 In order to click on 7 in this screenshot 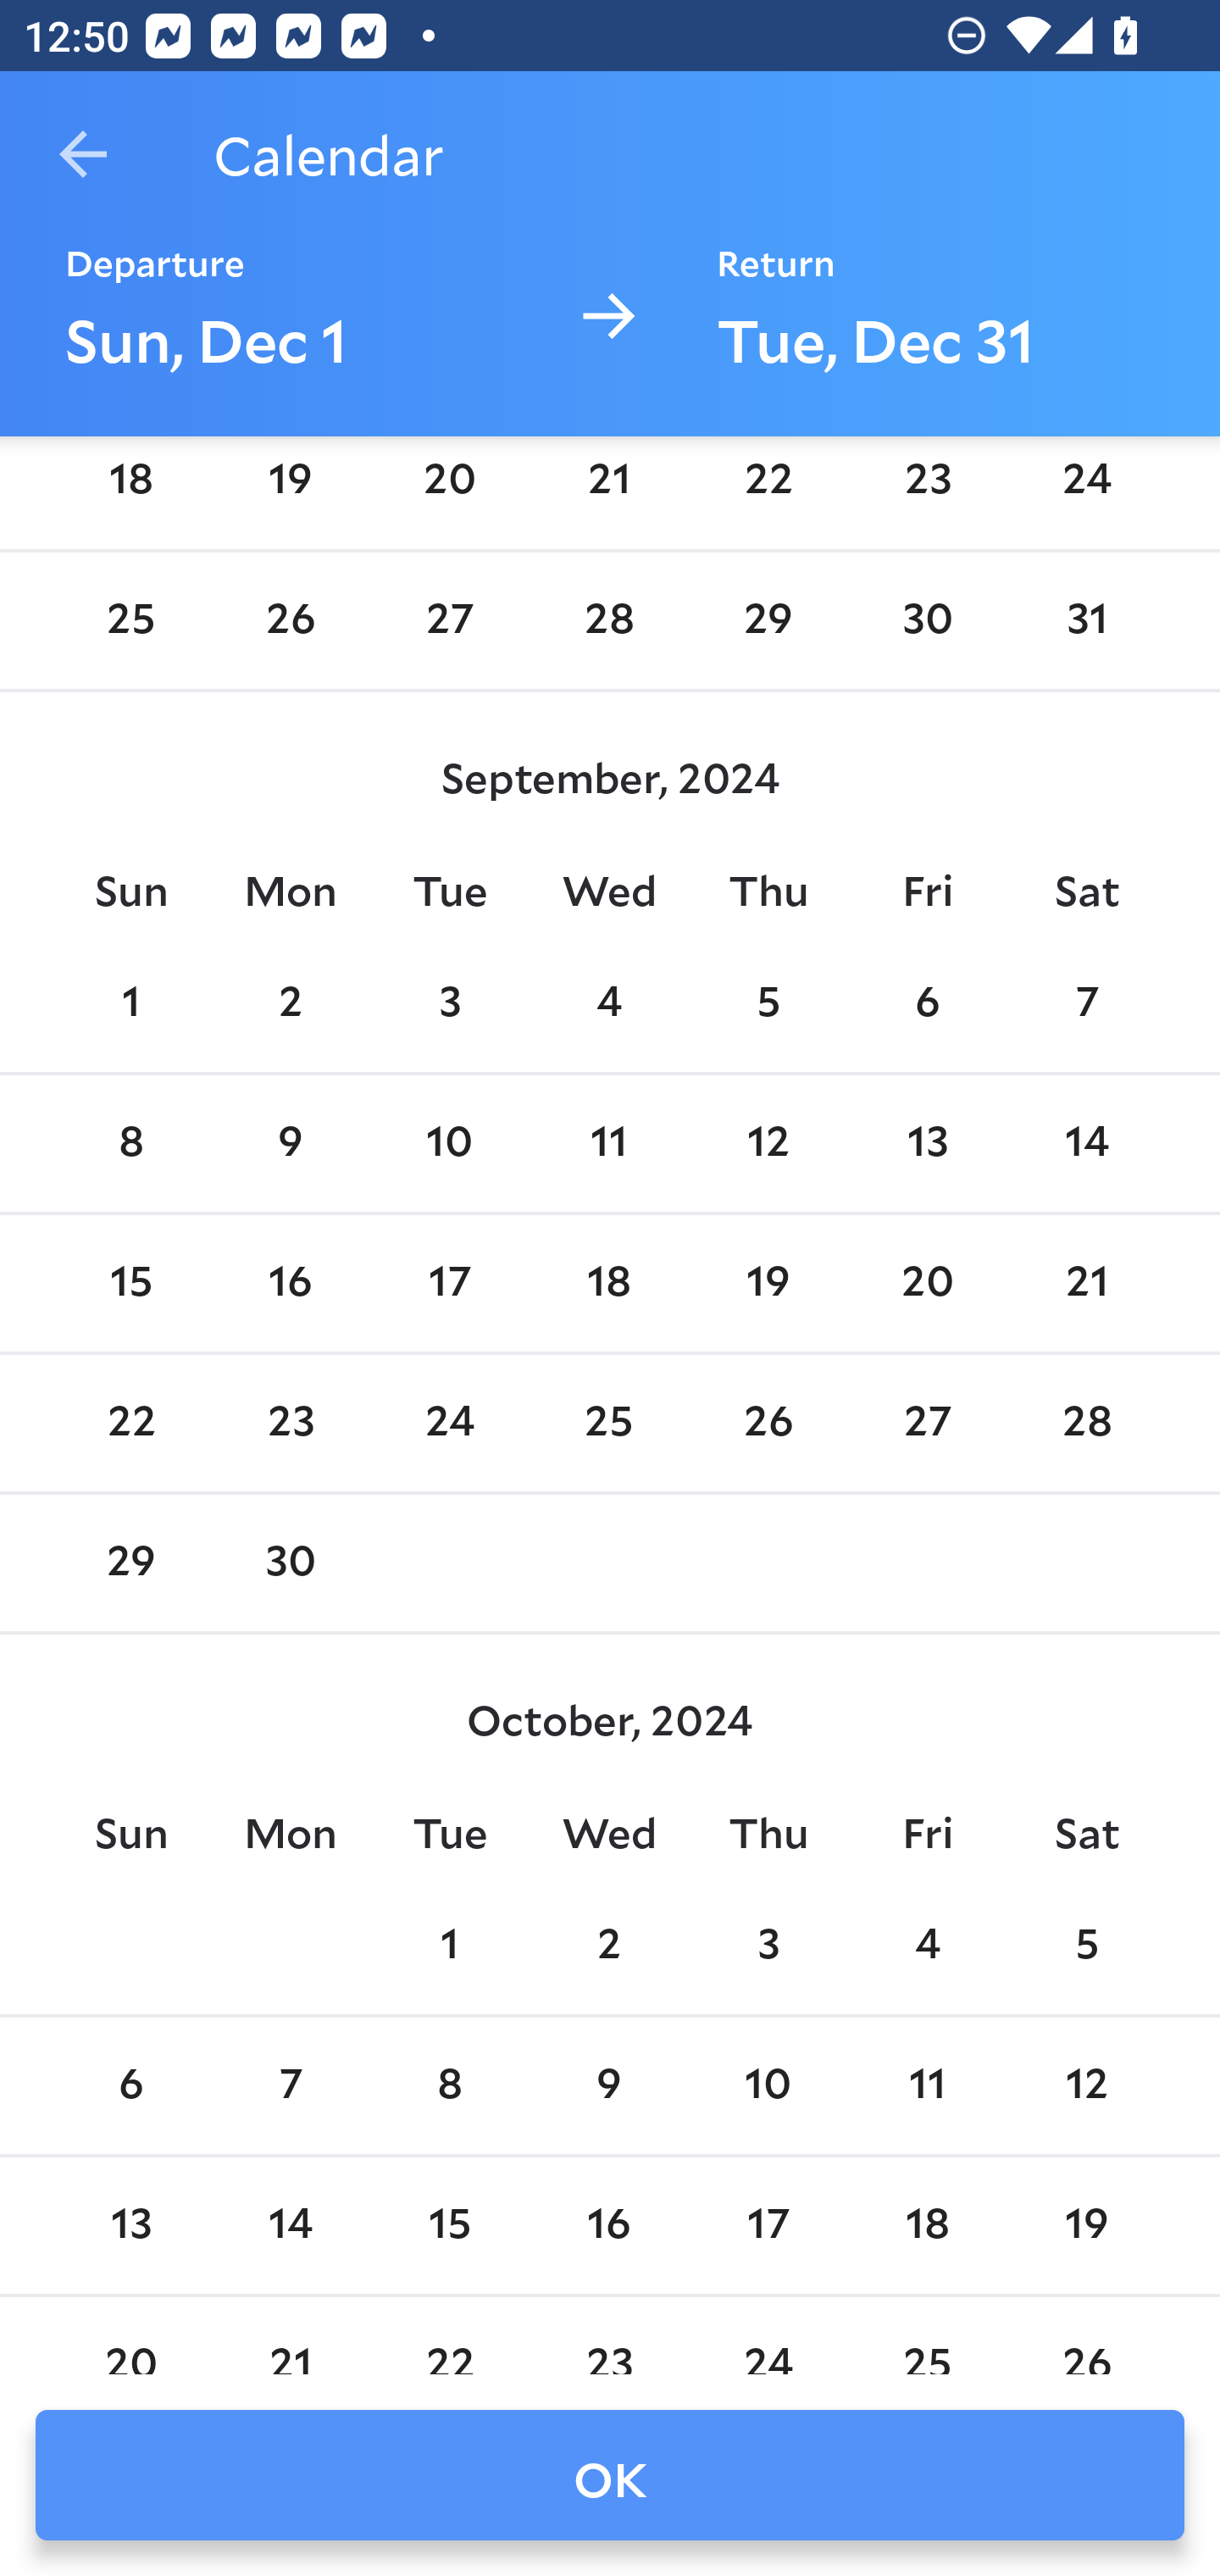, I will do `click(291, 2086)`.